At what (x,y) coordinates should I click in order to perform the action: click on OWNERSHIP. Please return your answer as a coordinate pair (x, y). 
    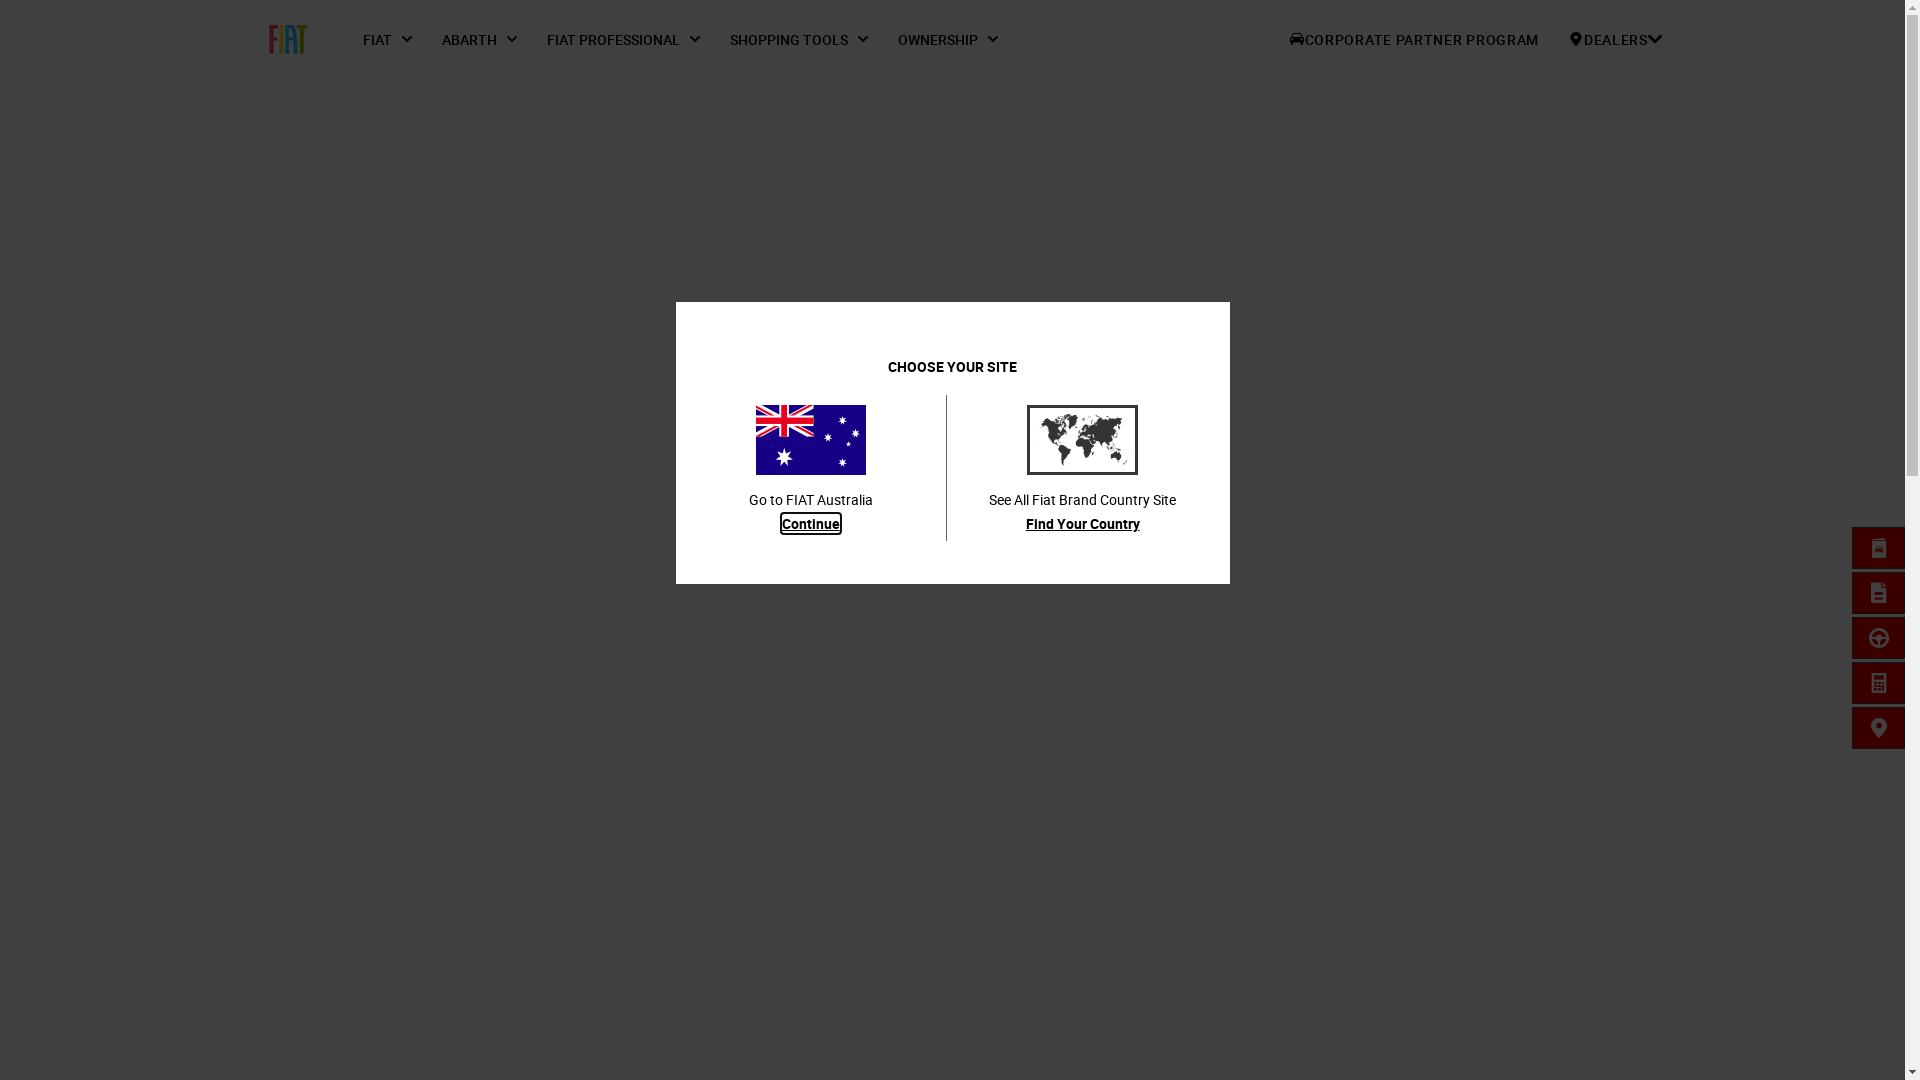
    Looking at the image, I should click on (948, 40).